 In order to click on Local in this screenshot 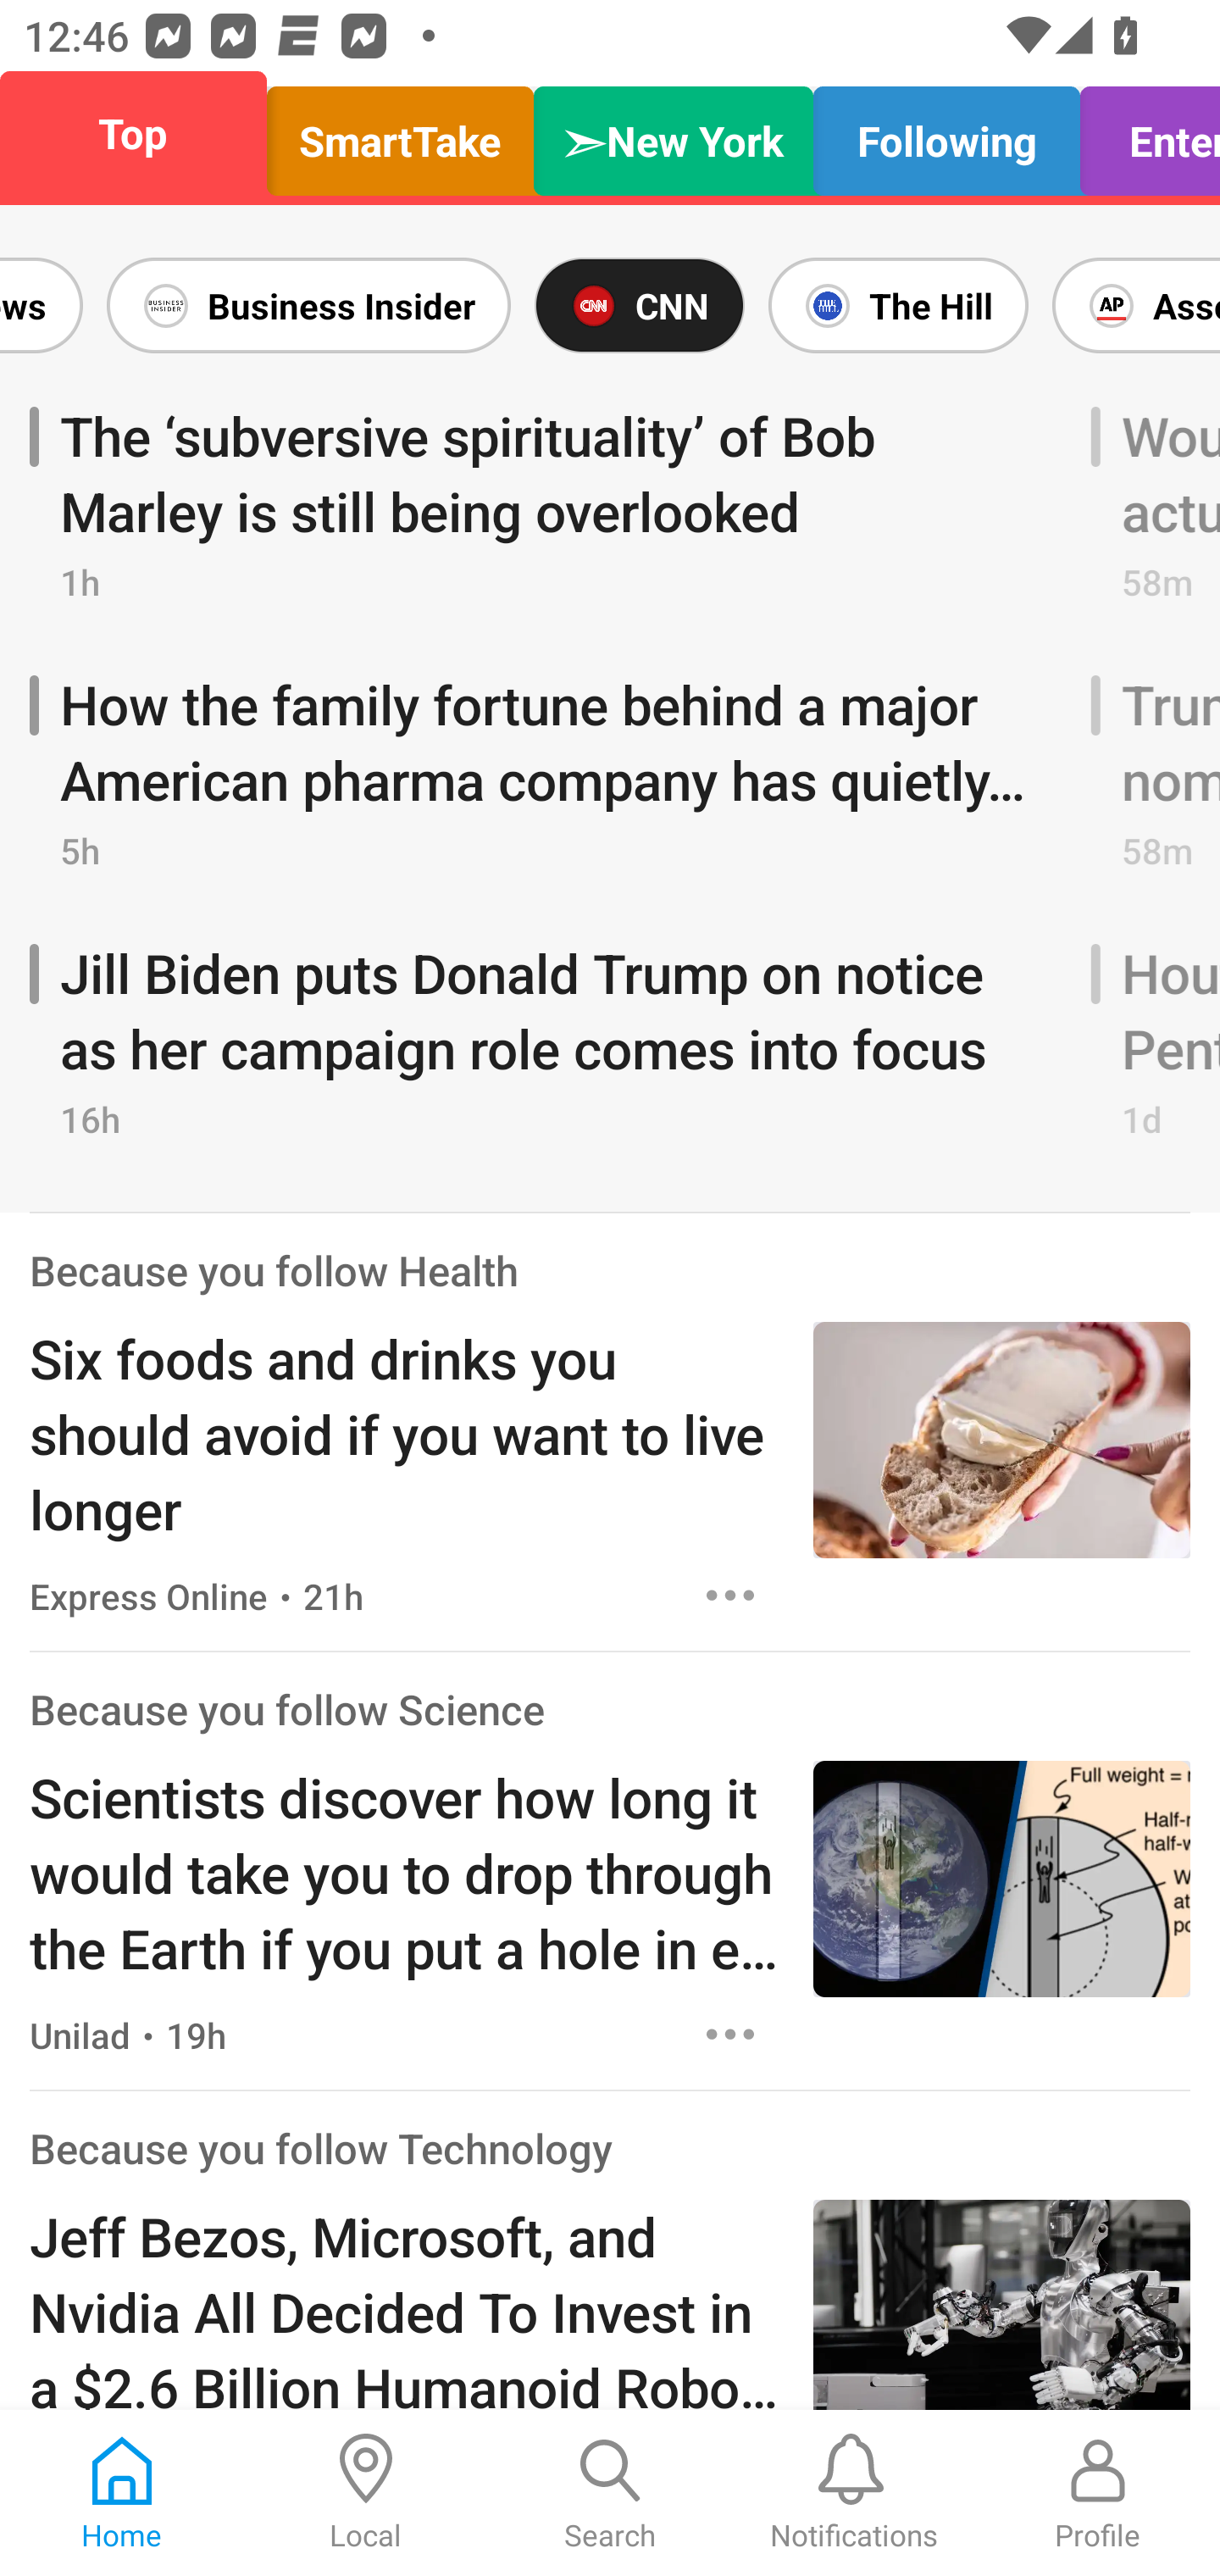, I will do `click(366, 2493)`.